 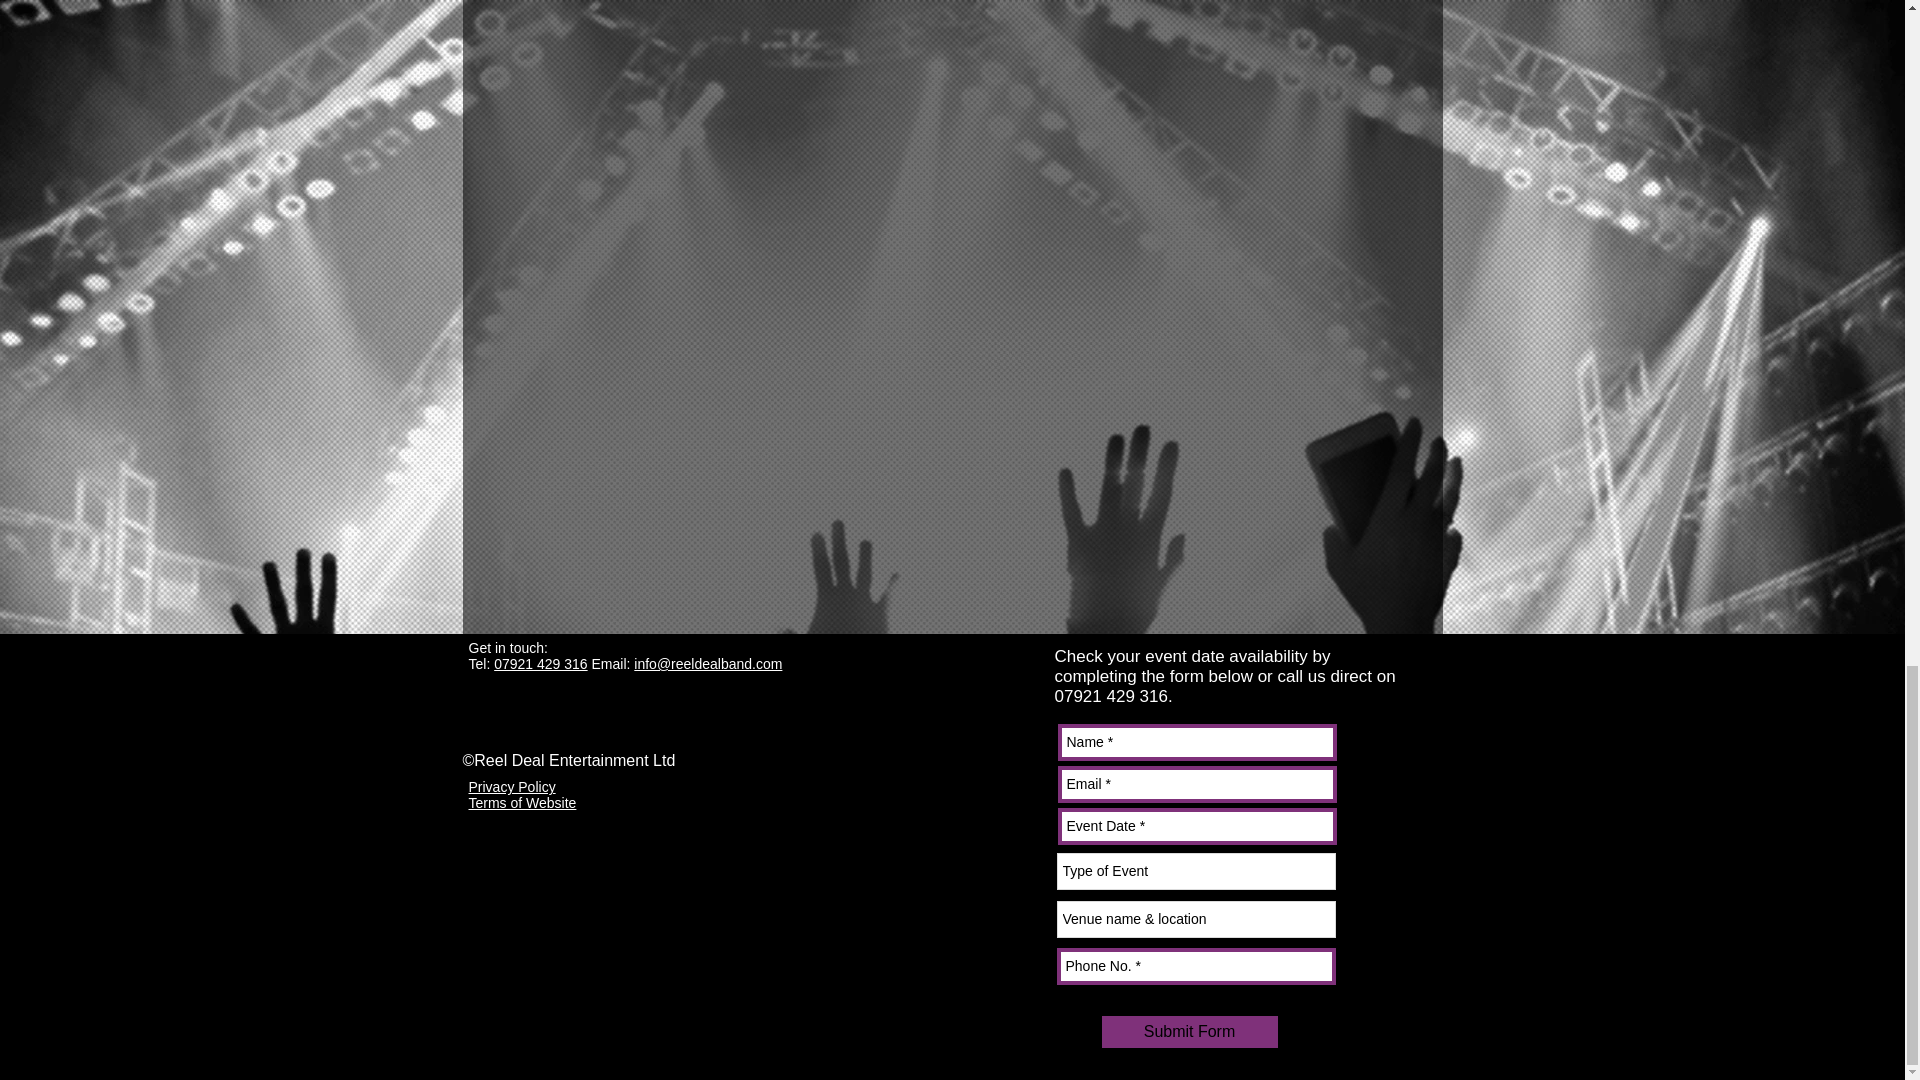 What do you see at coordinates (770, 126) in the screenshot?
I see `External Vimeo` at bounding box center [770, 126].